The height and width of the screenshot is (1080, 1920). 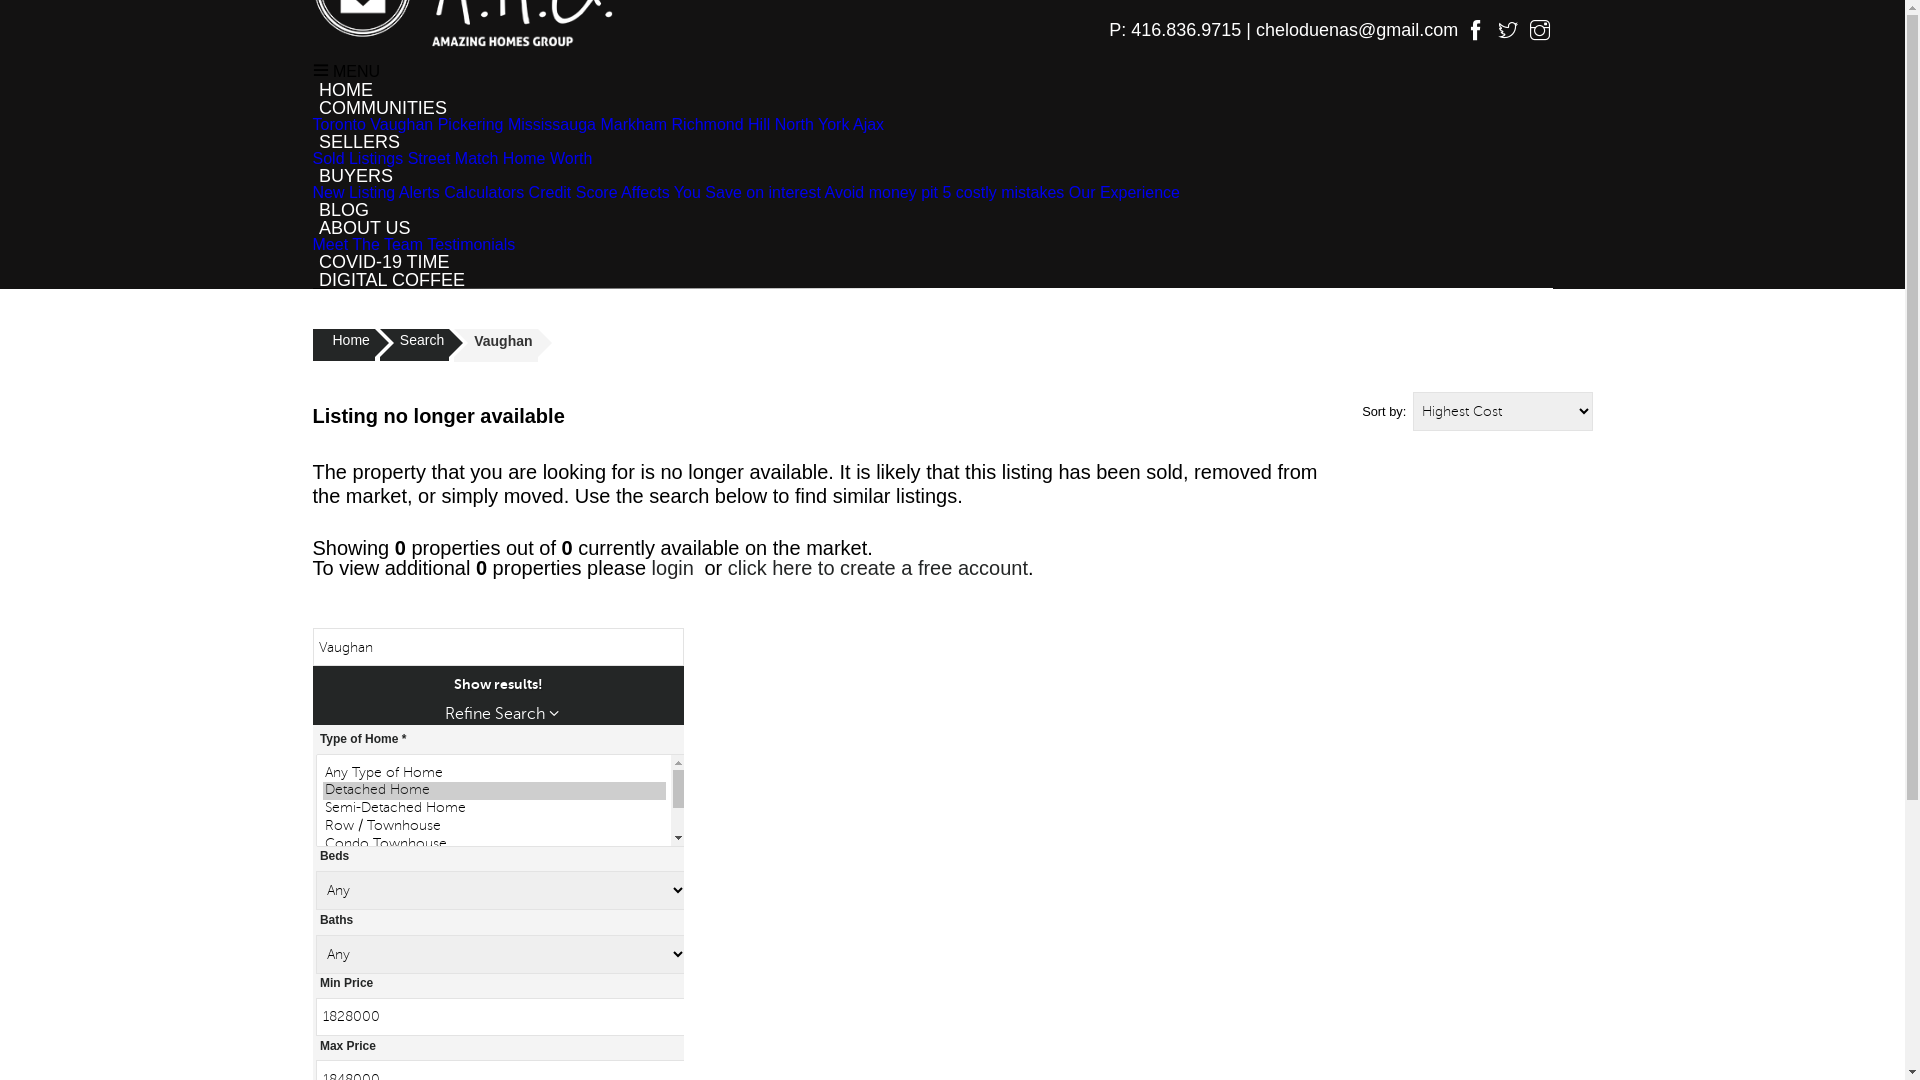 What do you see at coordinates (673, 568) in the screenshot?
I see `login` at bounding box center [673, 568].